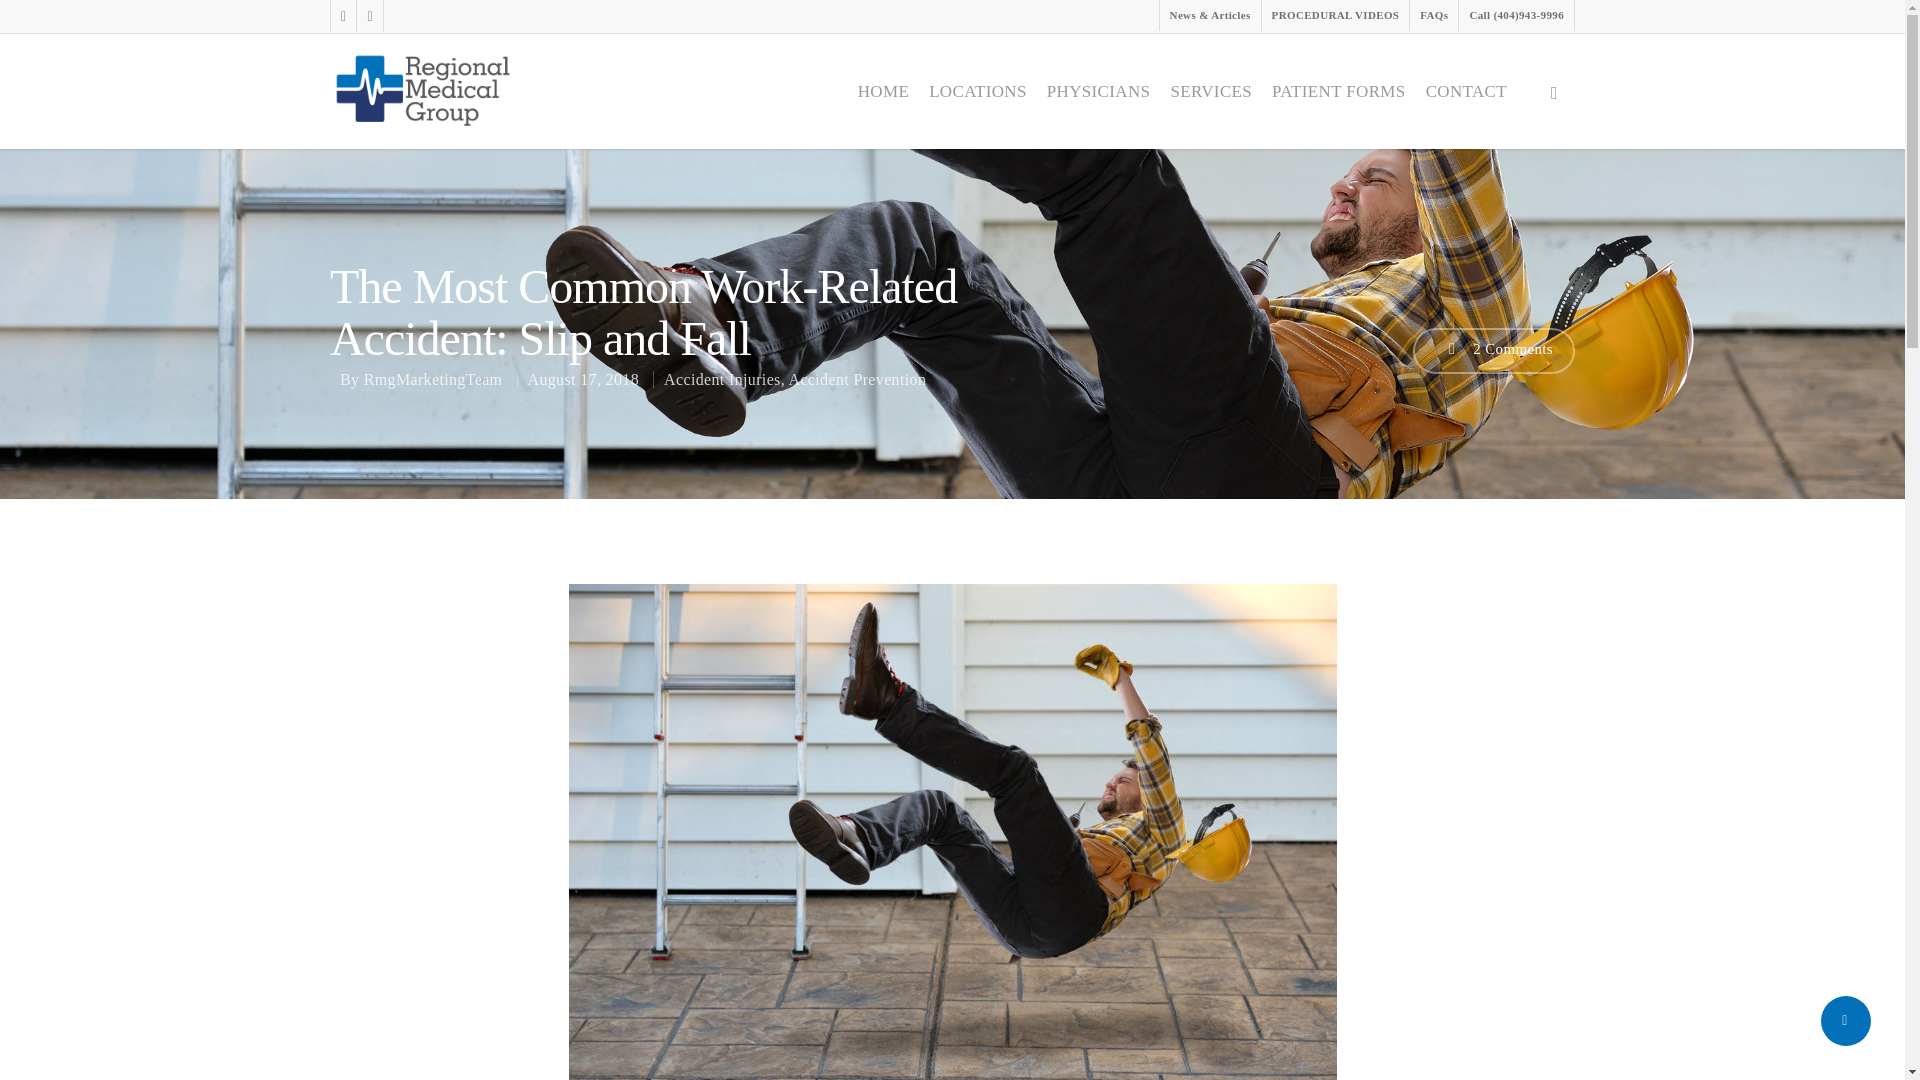 The height and width of the screenshot is (1080, 1920). I want to click on Accident Prevention, so click(858, 379).